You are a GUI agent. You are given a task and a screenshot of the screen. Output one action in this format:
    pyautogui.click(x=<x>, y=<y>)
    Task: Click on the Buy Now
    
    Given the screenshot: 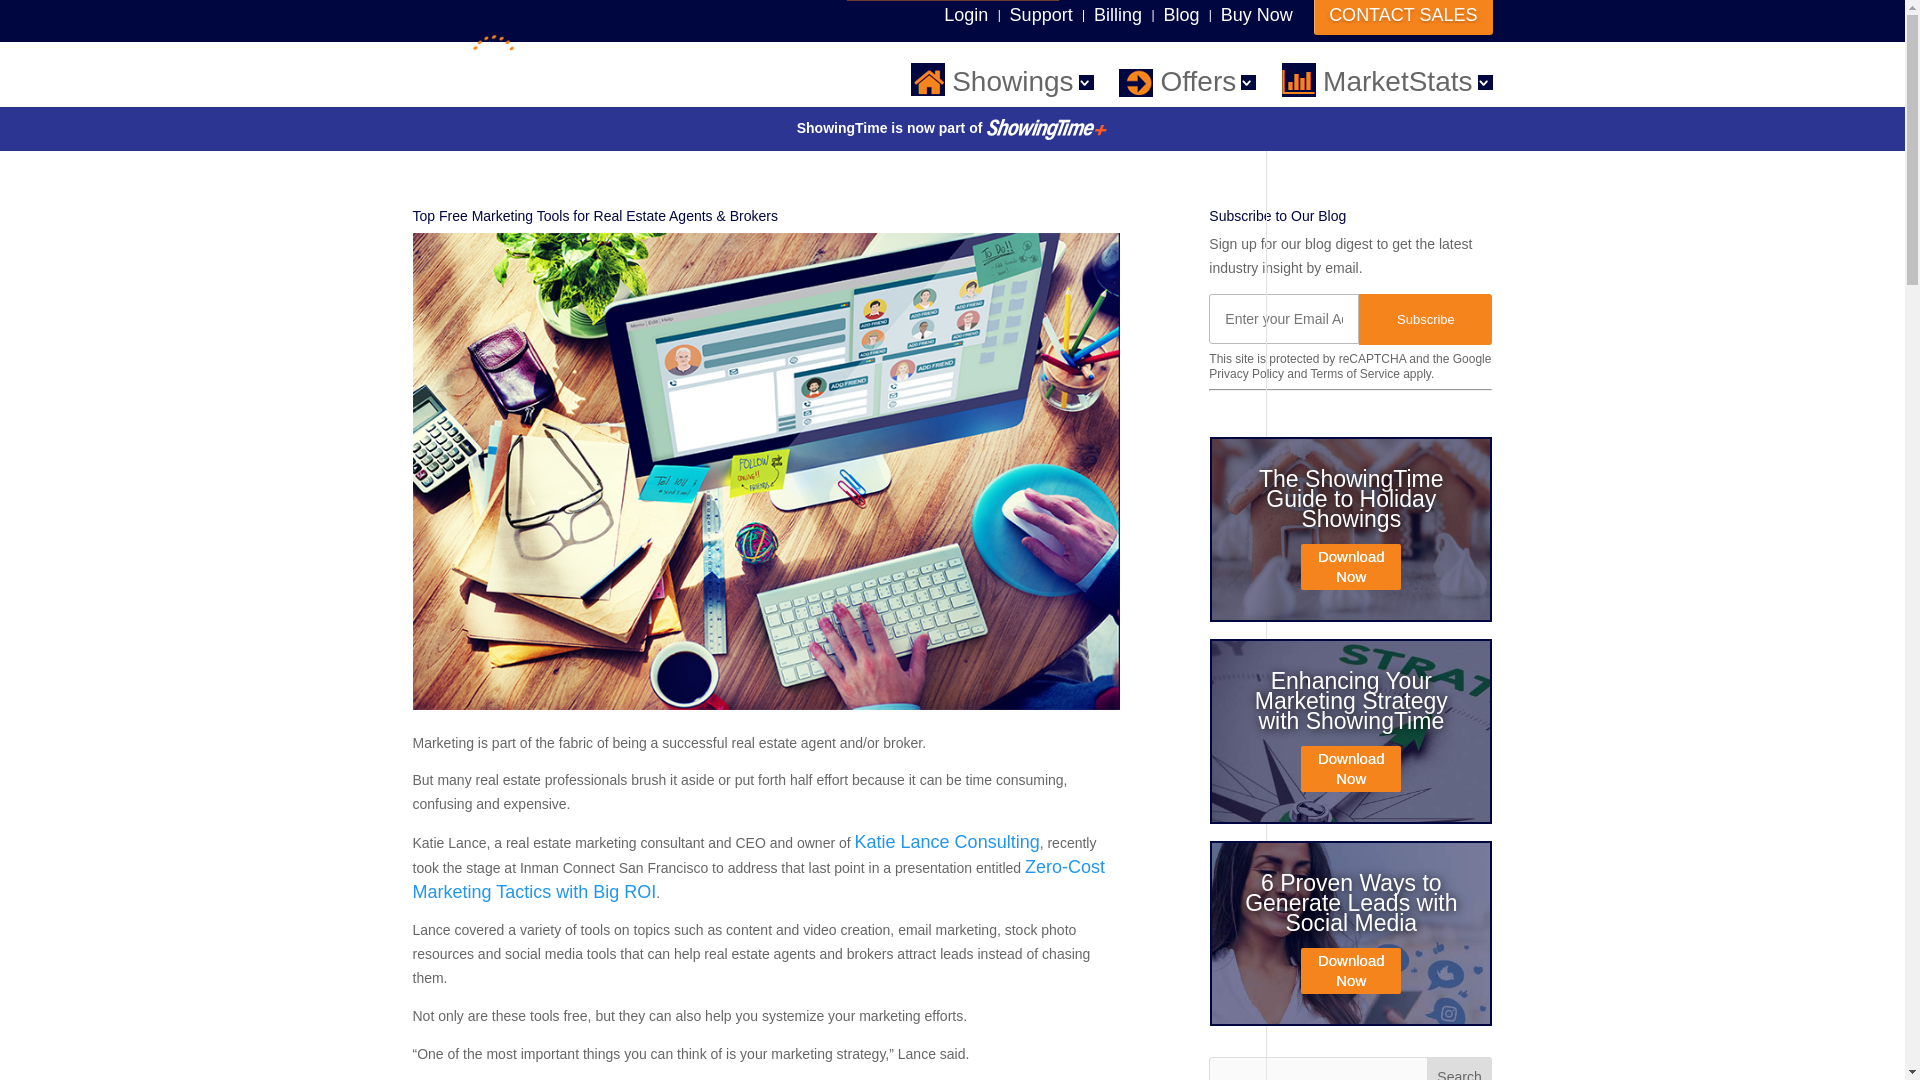 What is the action you would take?
    pyautogui.click(x=1256, y=14)
    